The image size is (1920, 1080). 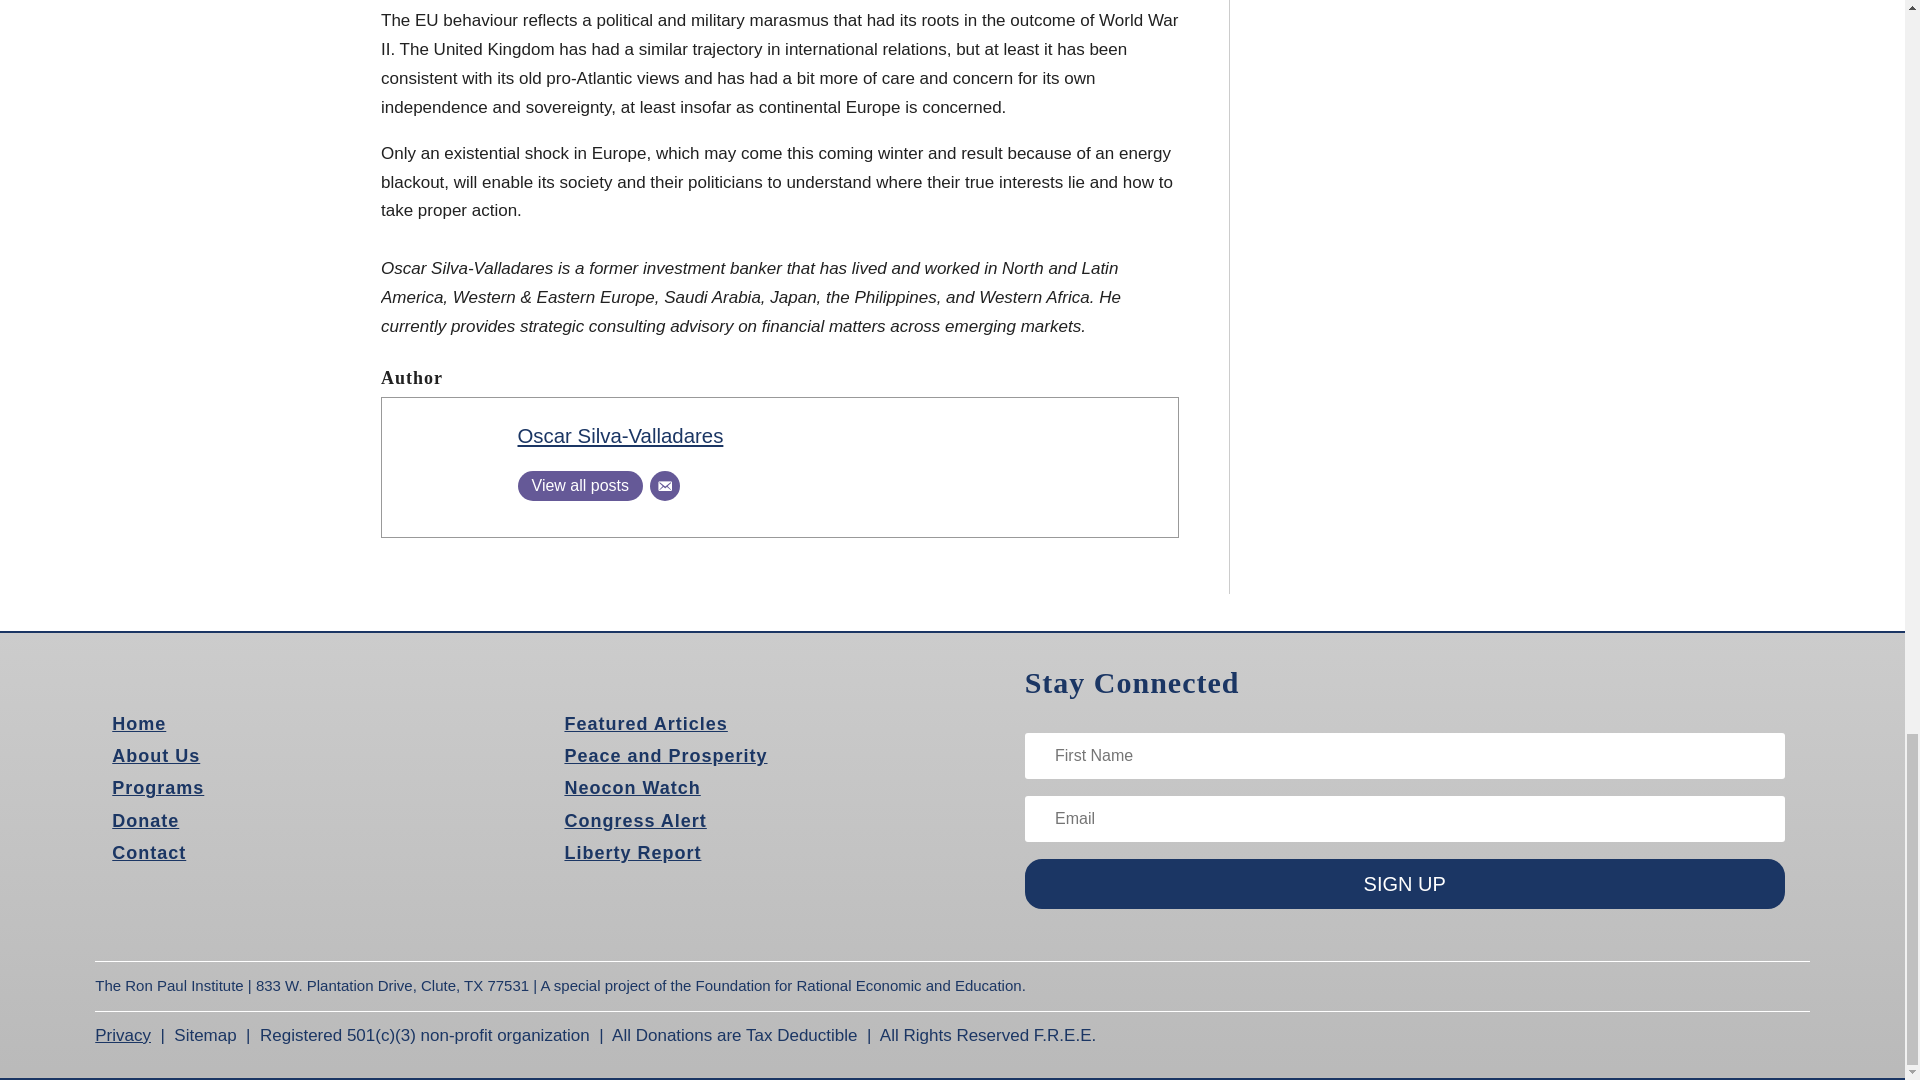 What do you see at coordinates (122, 1036) in the screenshot?
I see `Review our Privacy Policy` at bounding box center [122, 1036].